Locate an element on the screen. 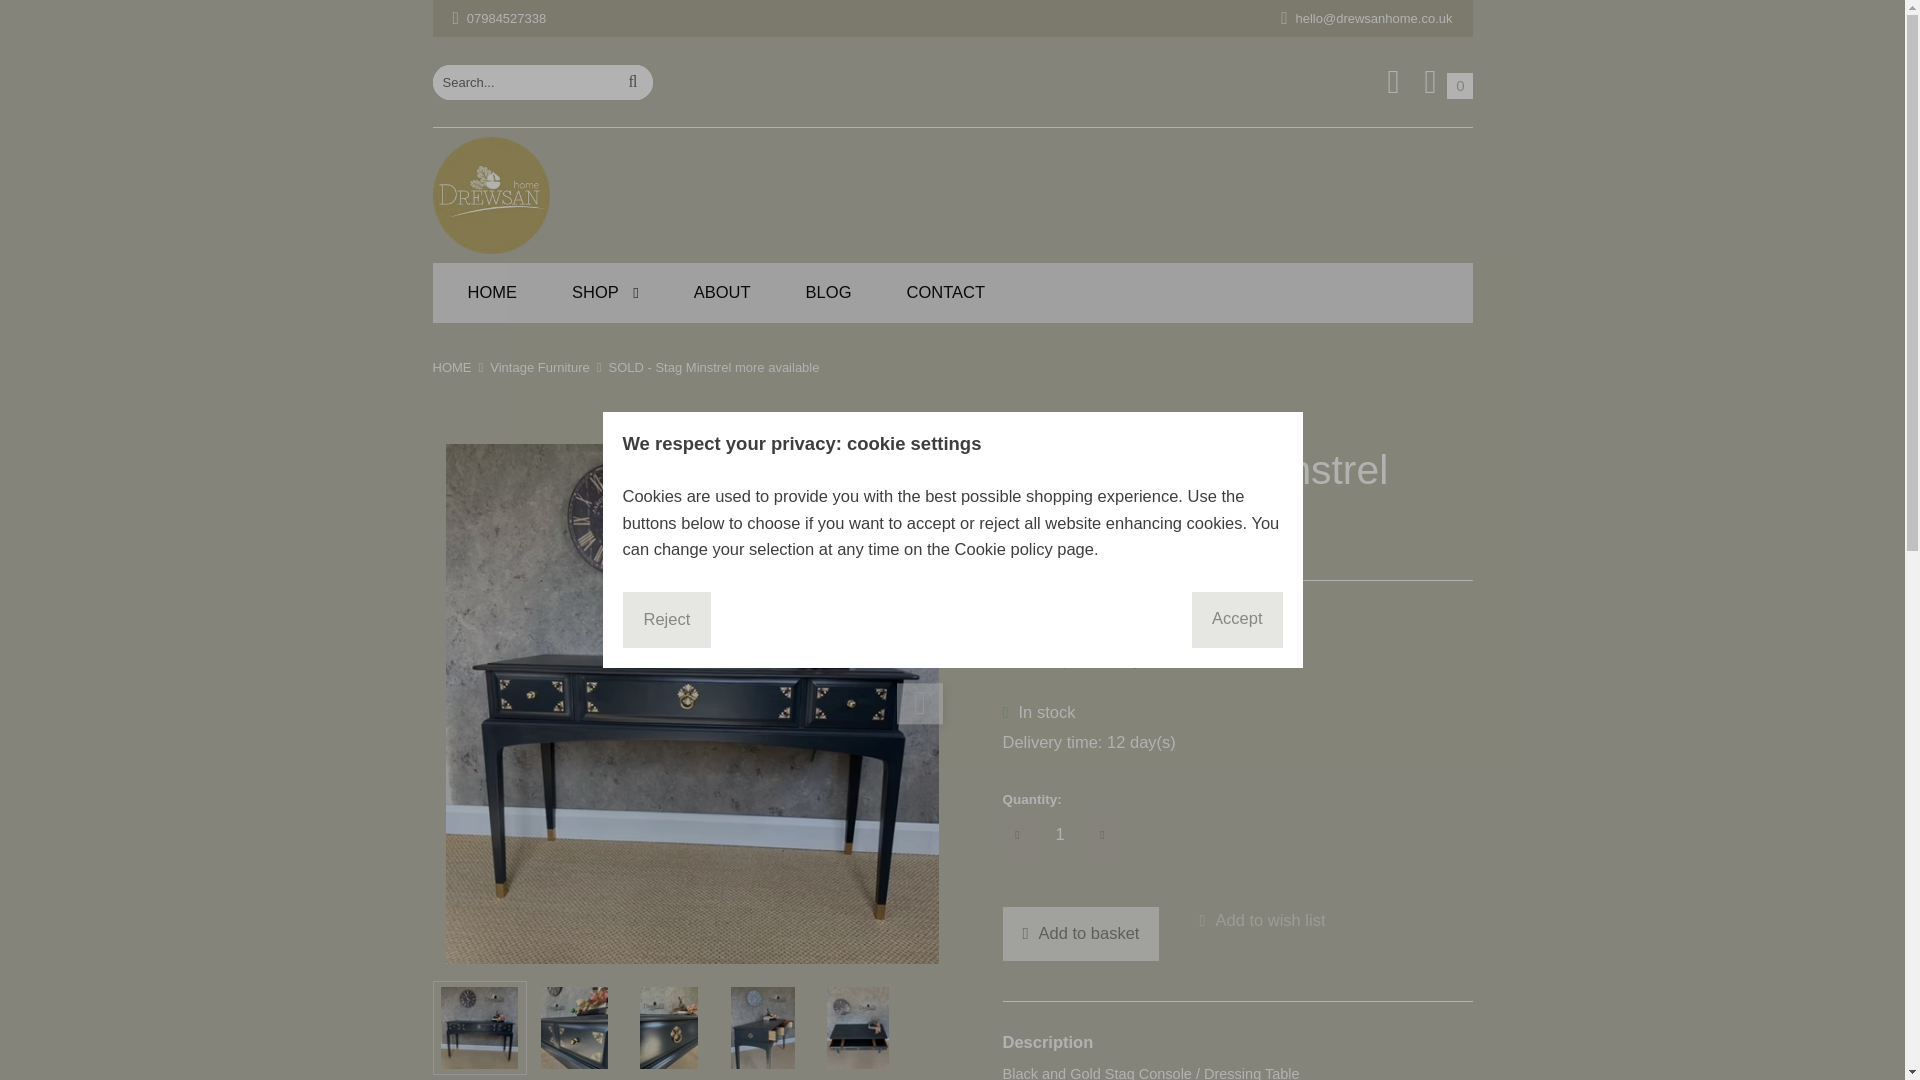 The height and width of the screenshot is (1080, 1920). DREWSAN HOME LTD is located at coordinates (1080, 934).